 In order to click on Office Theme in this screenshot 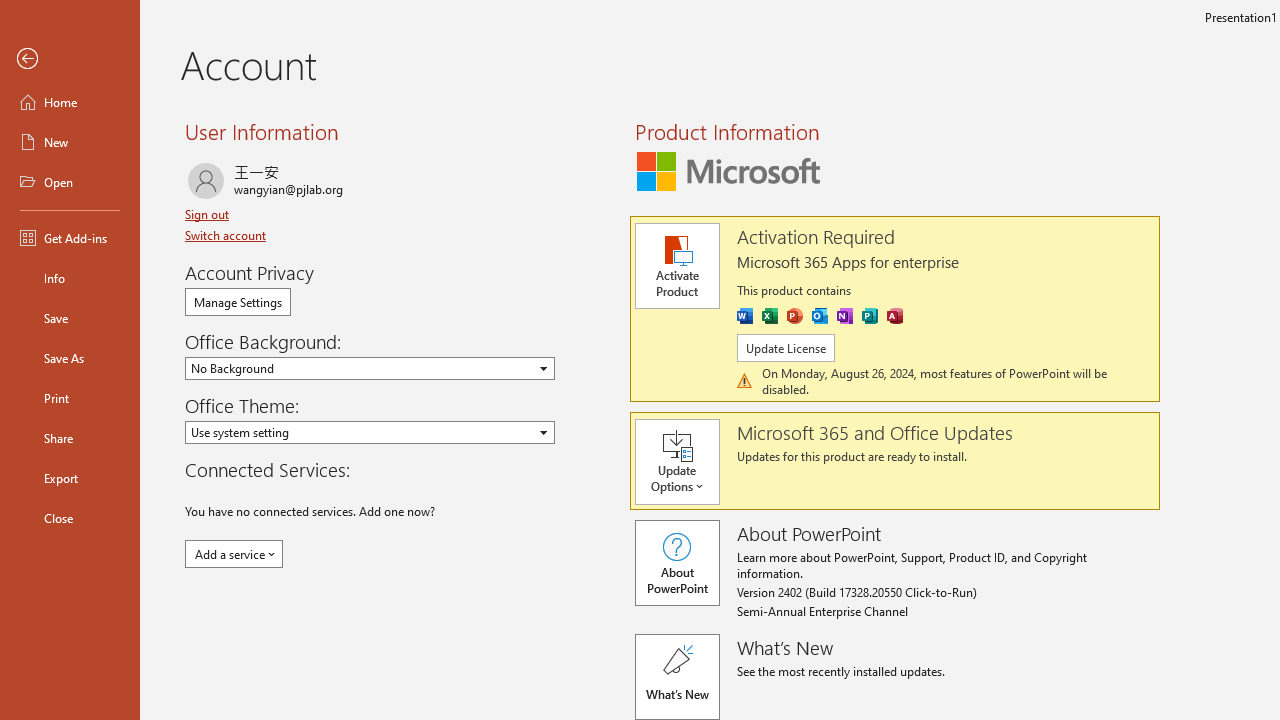, I will do `click(370, 432)`.